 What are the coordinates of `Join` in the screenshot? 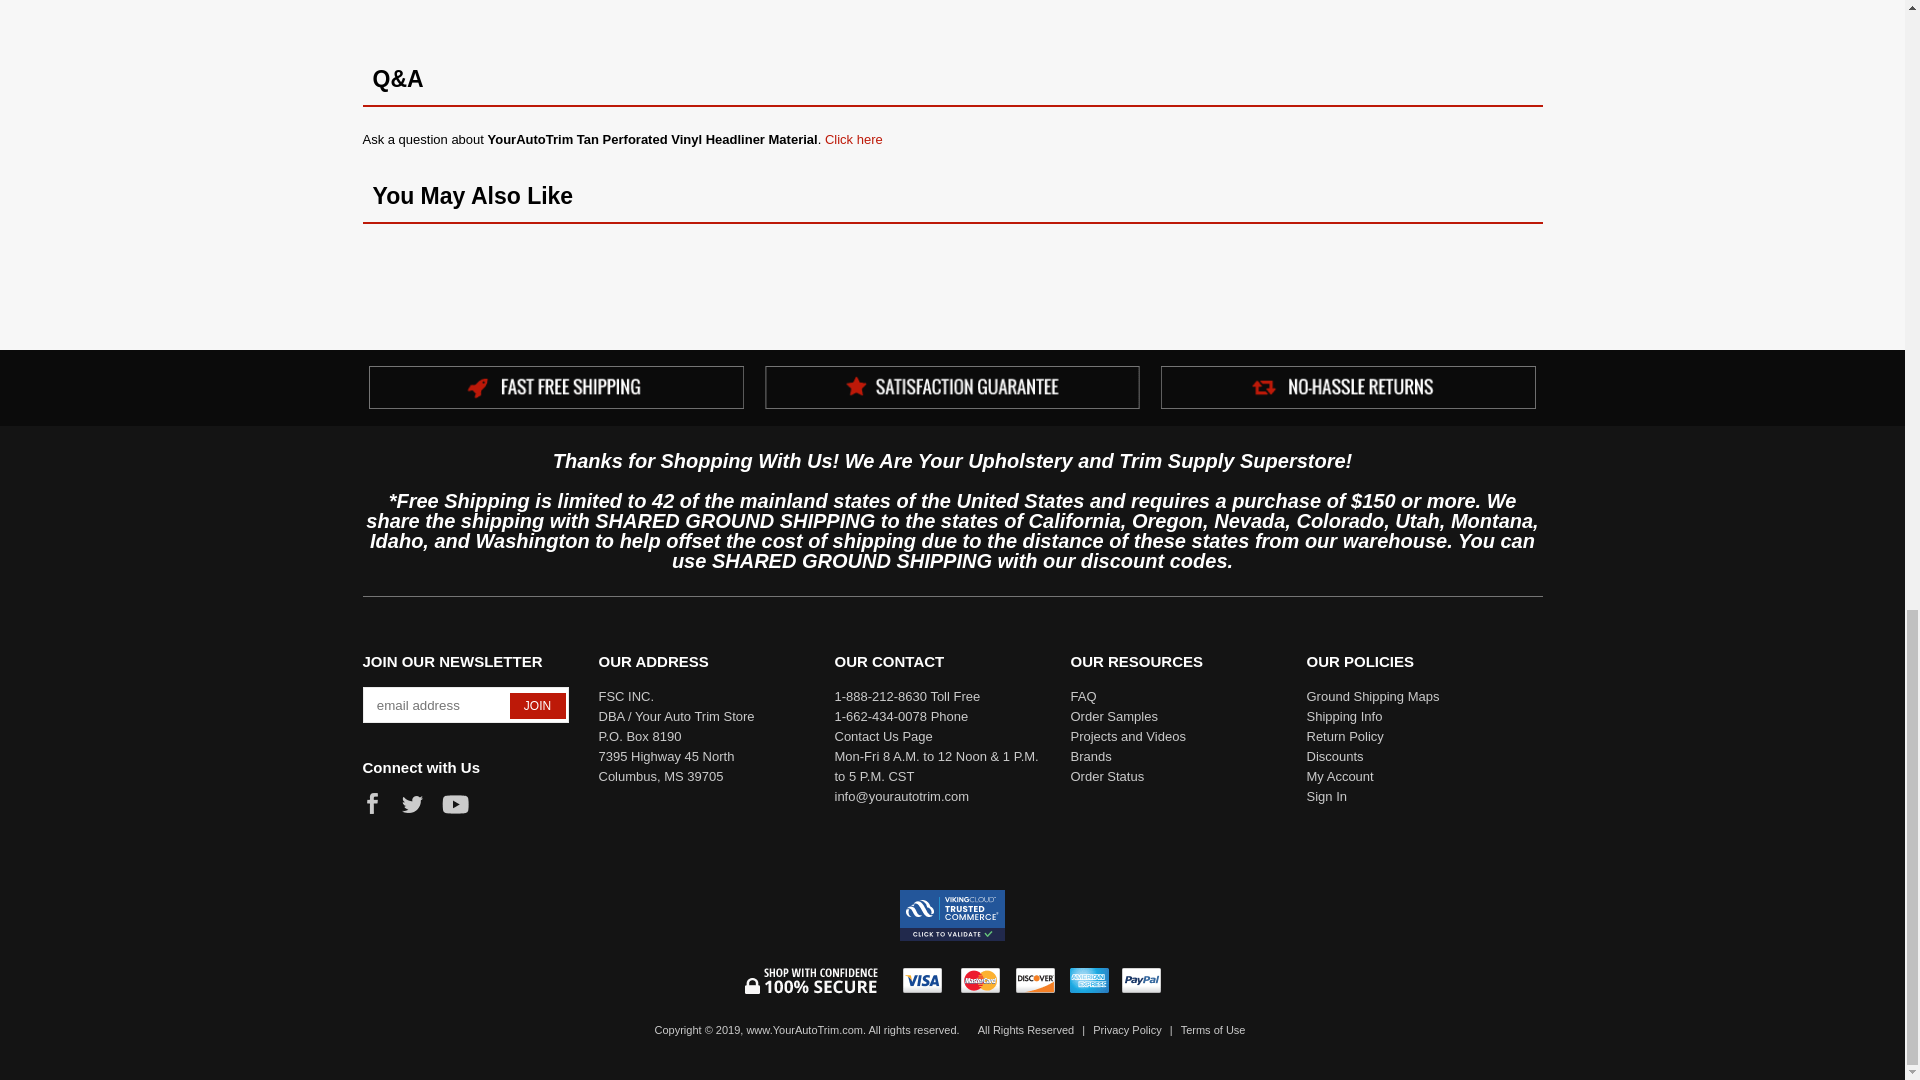 It's located at (538, 706).